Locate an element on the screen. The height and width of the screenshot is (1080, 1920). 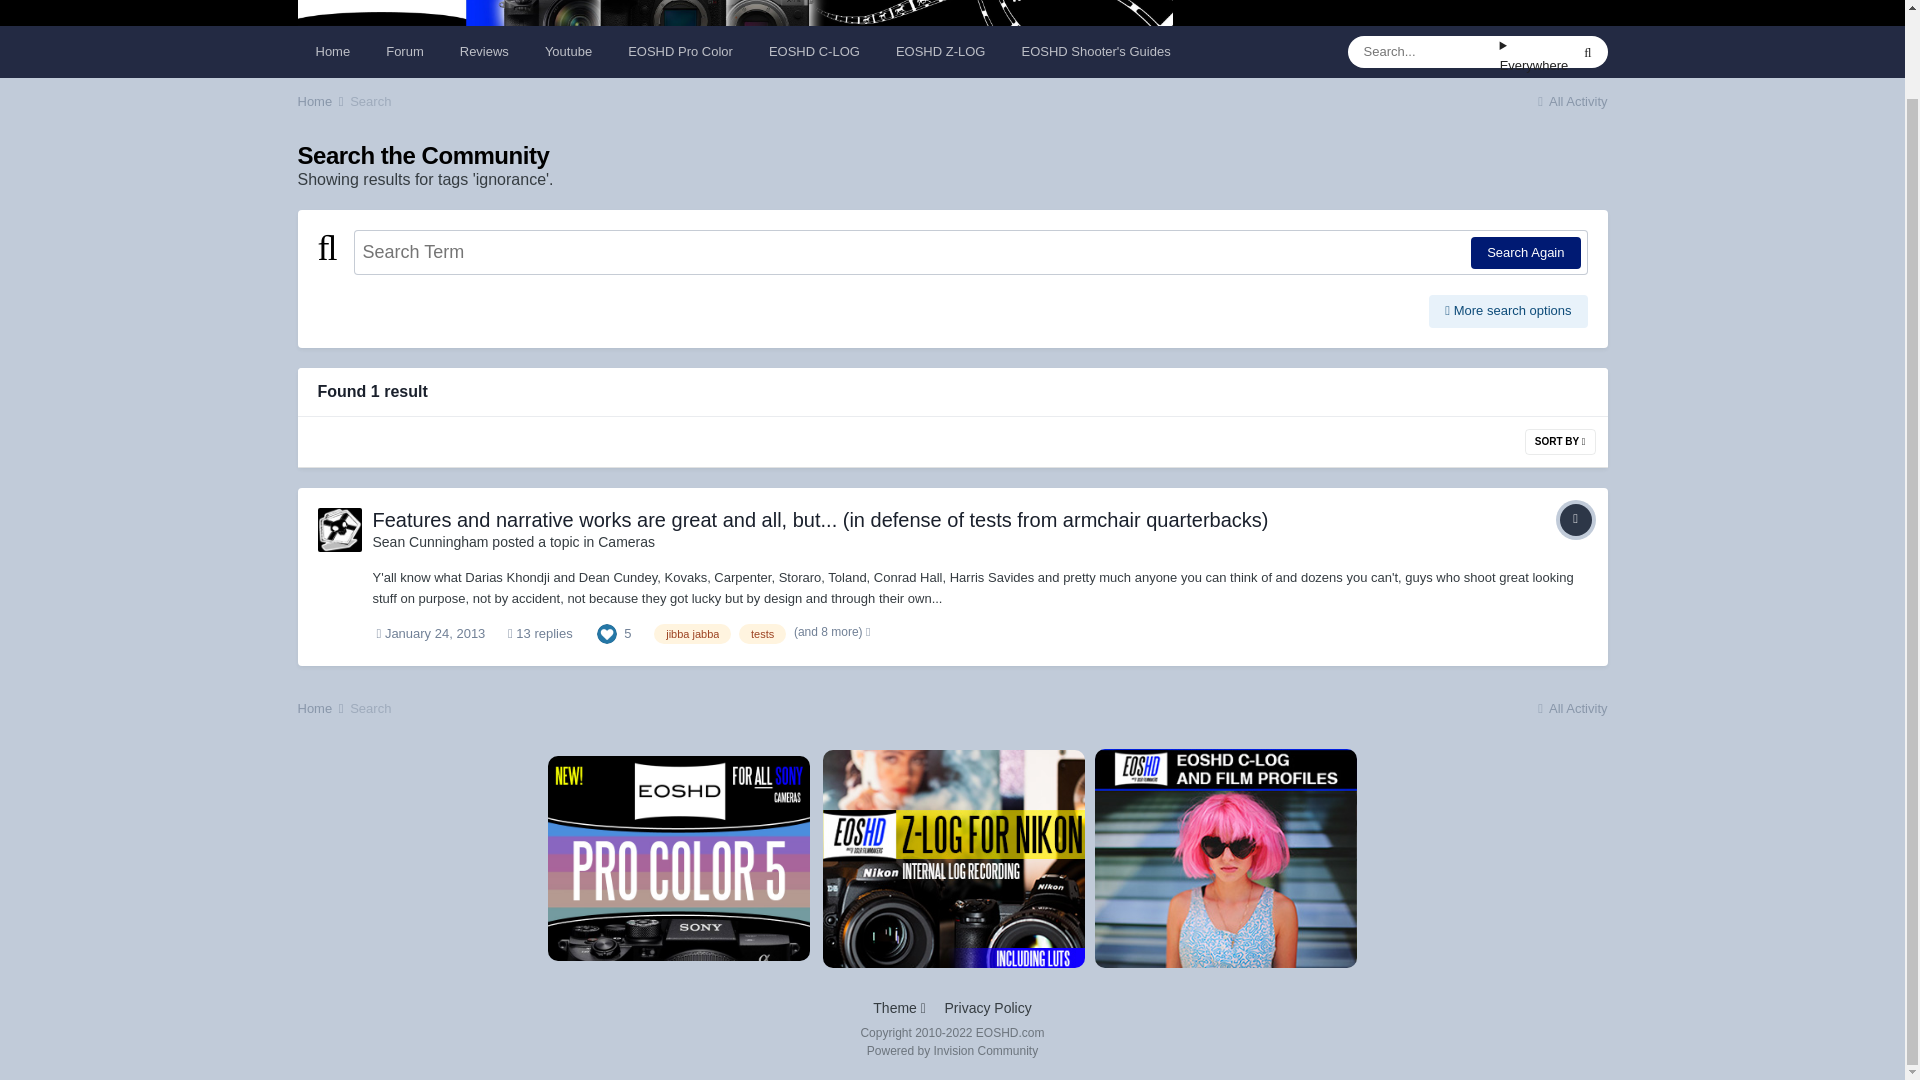
EOSHD Shooter's Guides is located at coordinates (1095, 51).